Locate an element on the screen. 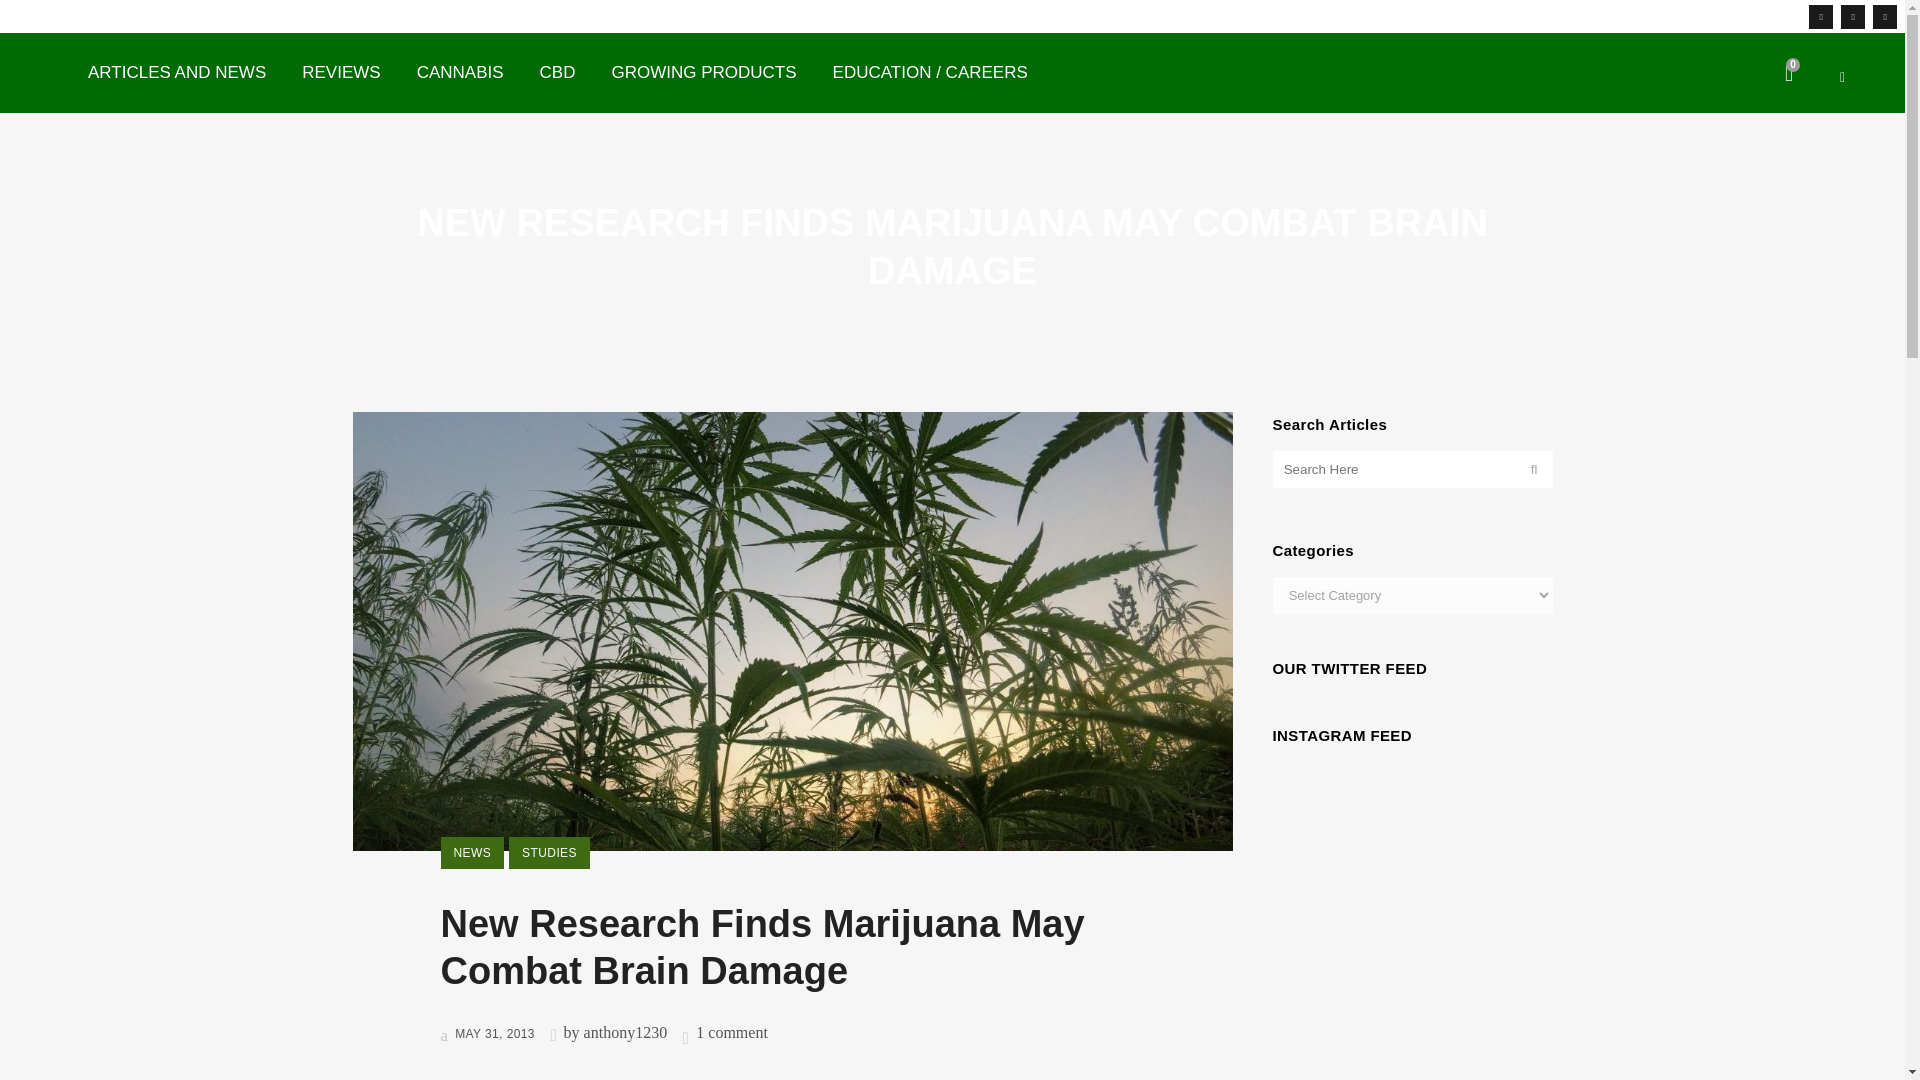  anthony1230 is located at coordinates (626, 1032).